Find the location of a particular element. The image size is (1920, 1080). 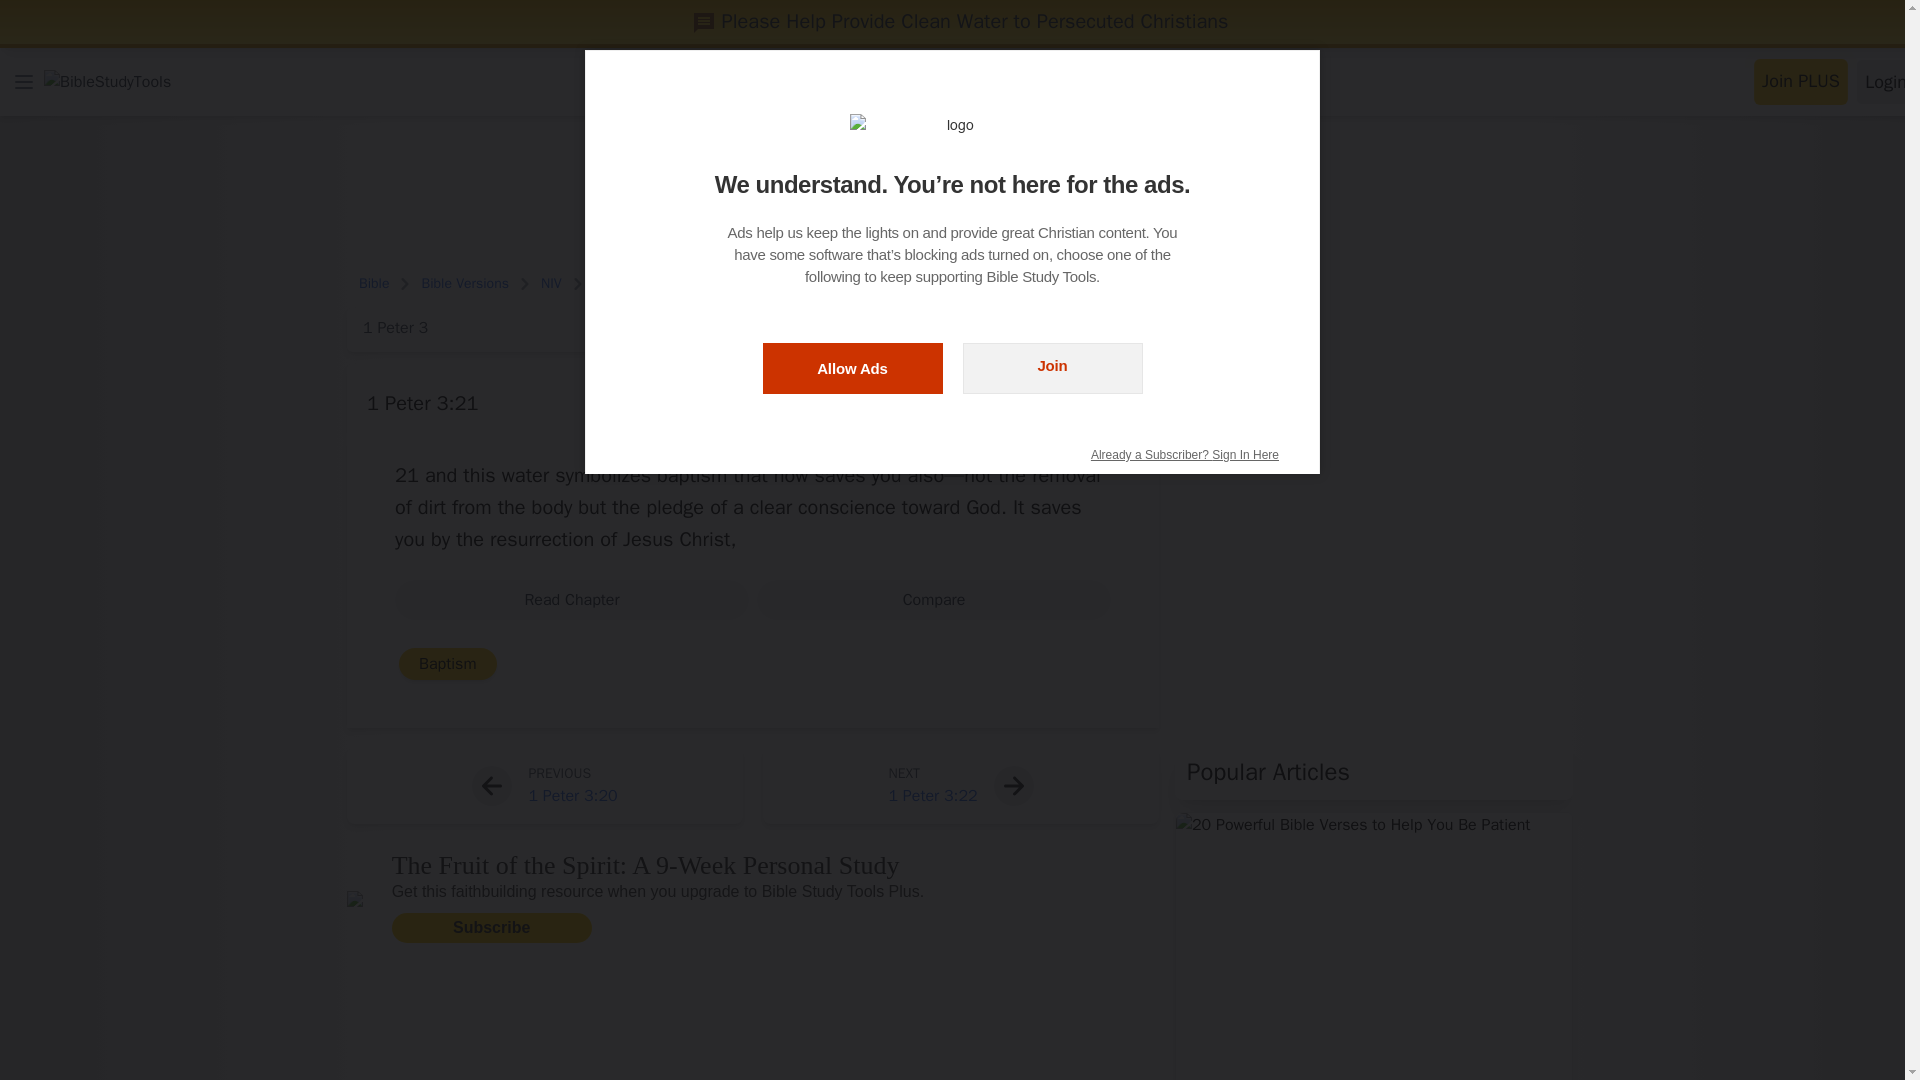

Please Help Provide Clean Water to Persecuted Christians is located at coordinates (960, 21).